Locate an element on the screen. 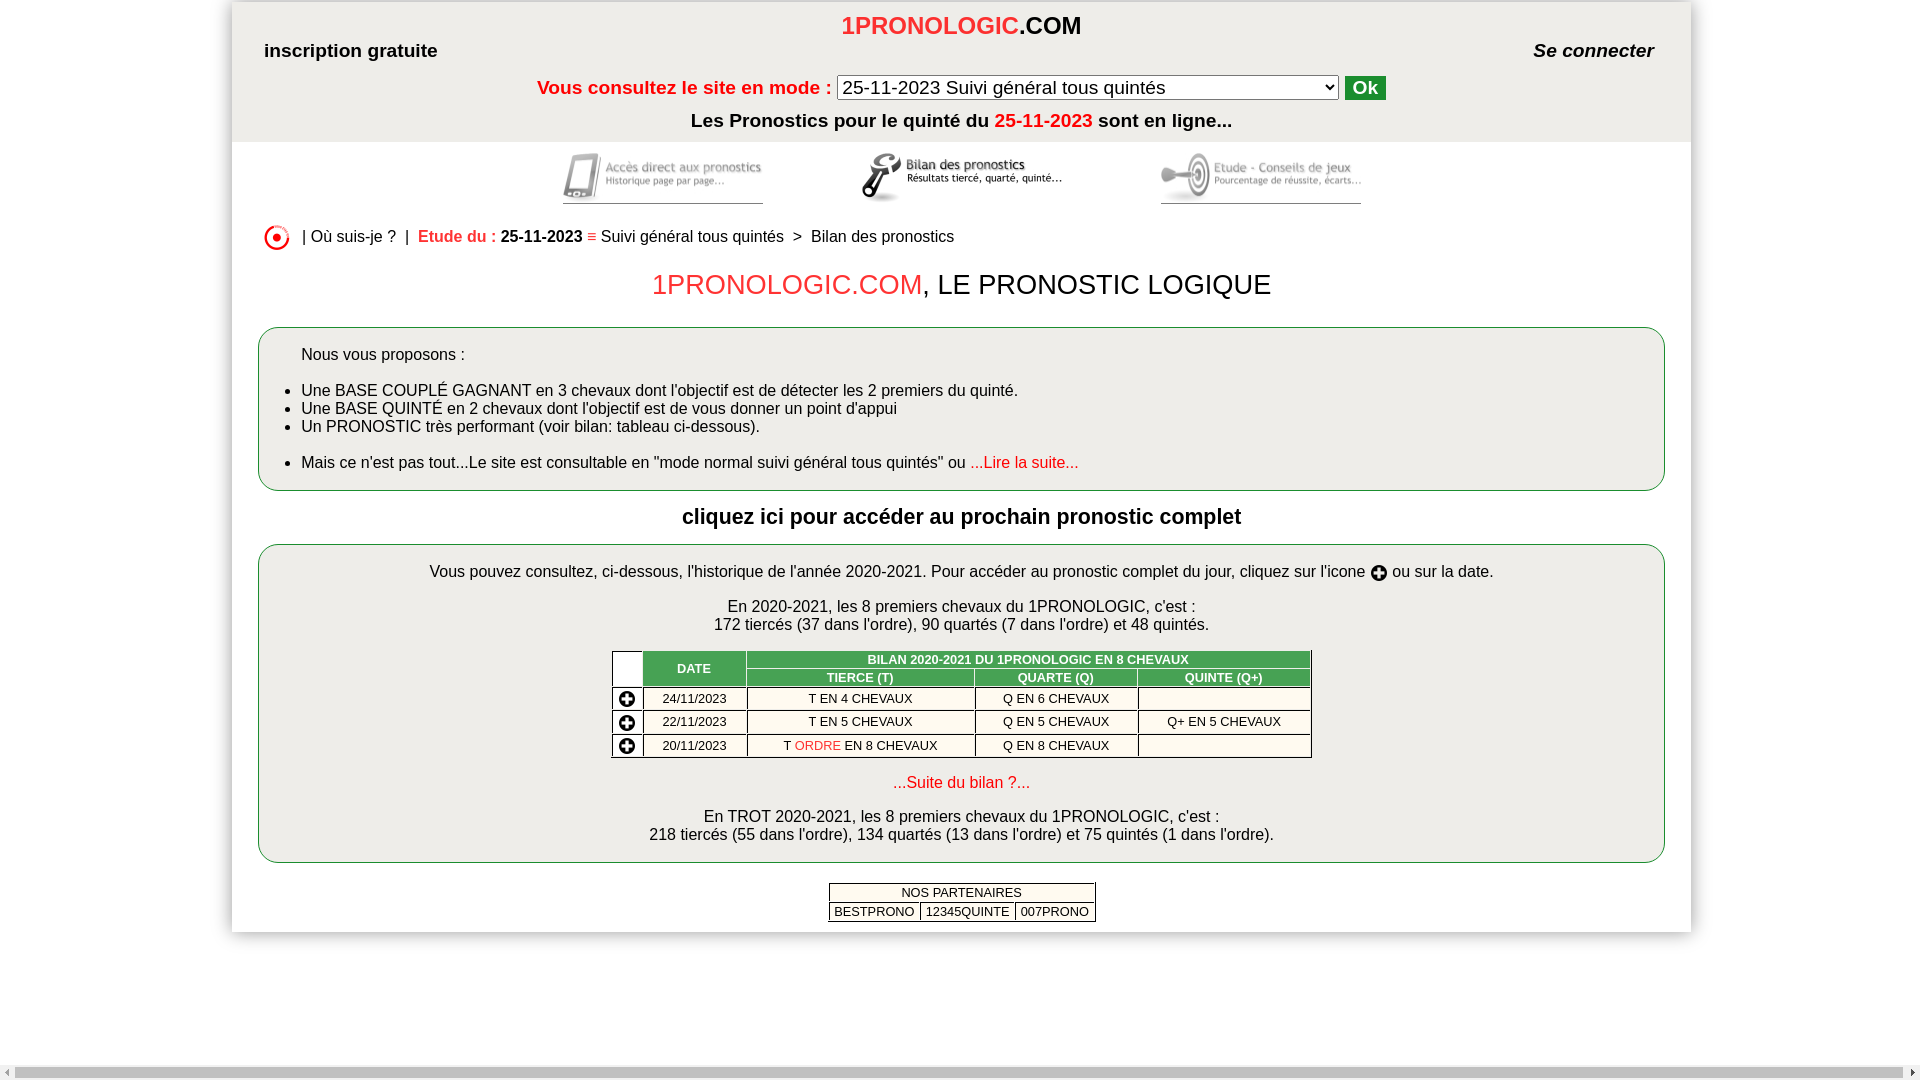 This screenshot has height=1080, width=1920. Bilan des pronostics is located at coordinates (882, 236).